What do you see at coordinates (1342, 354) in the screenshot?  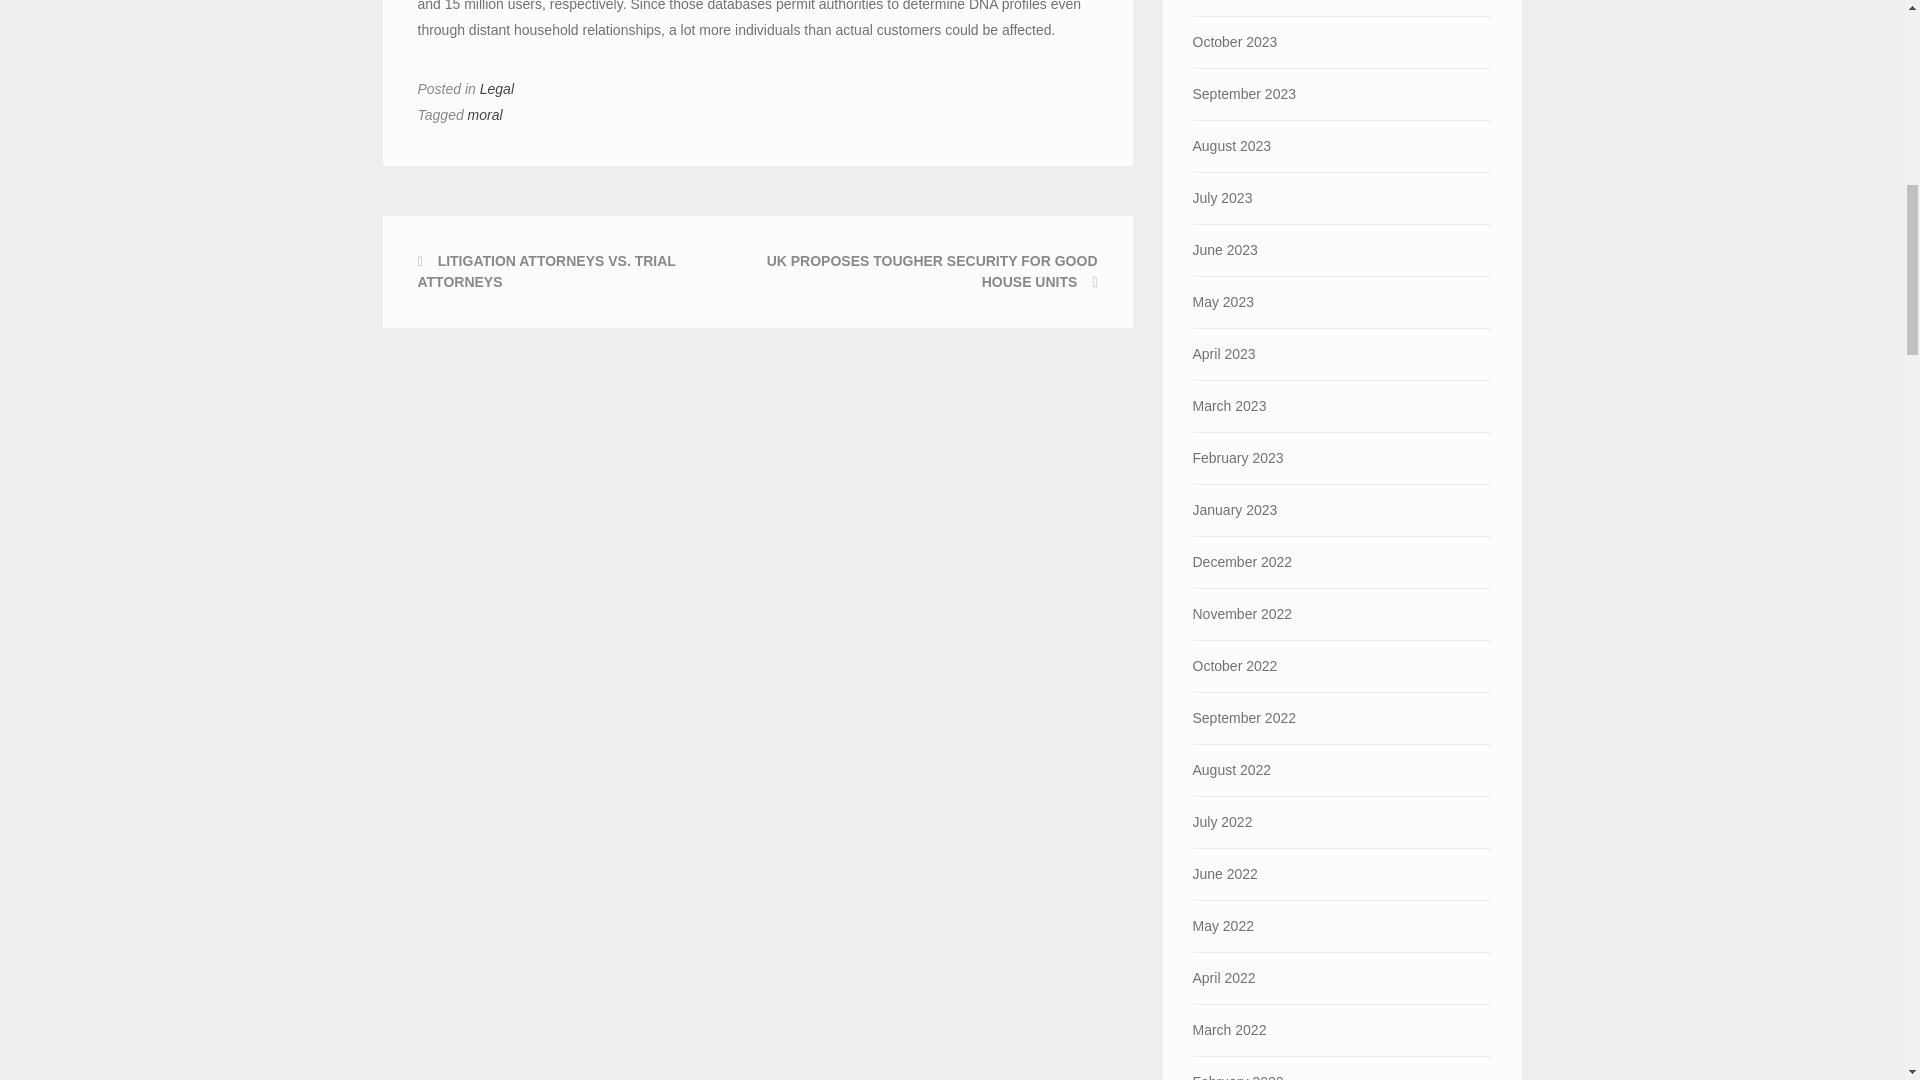 I see `April 2023` at bounding box center [1342, 354].